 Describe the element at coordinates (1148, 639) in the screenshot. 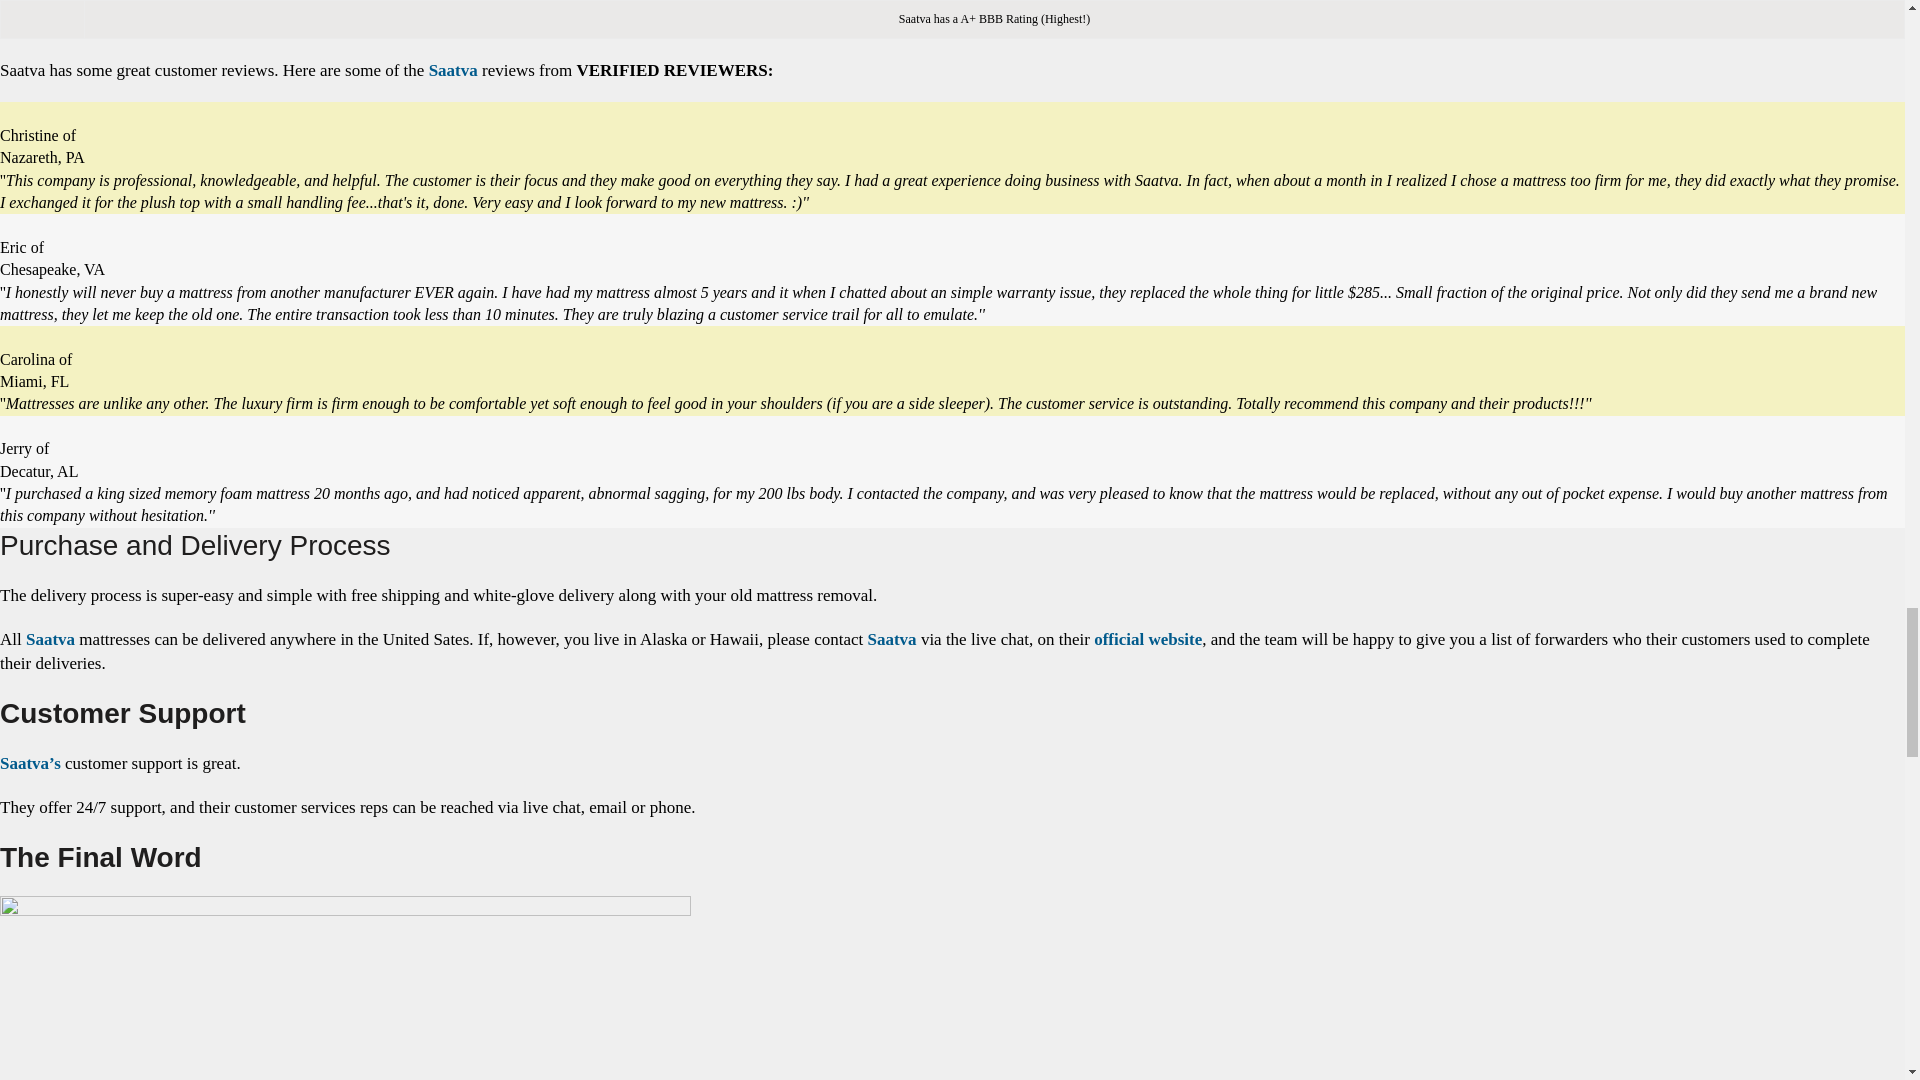

I see `official website` at that location.